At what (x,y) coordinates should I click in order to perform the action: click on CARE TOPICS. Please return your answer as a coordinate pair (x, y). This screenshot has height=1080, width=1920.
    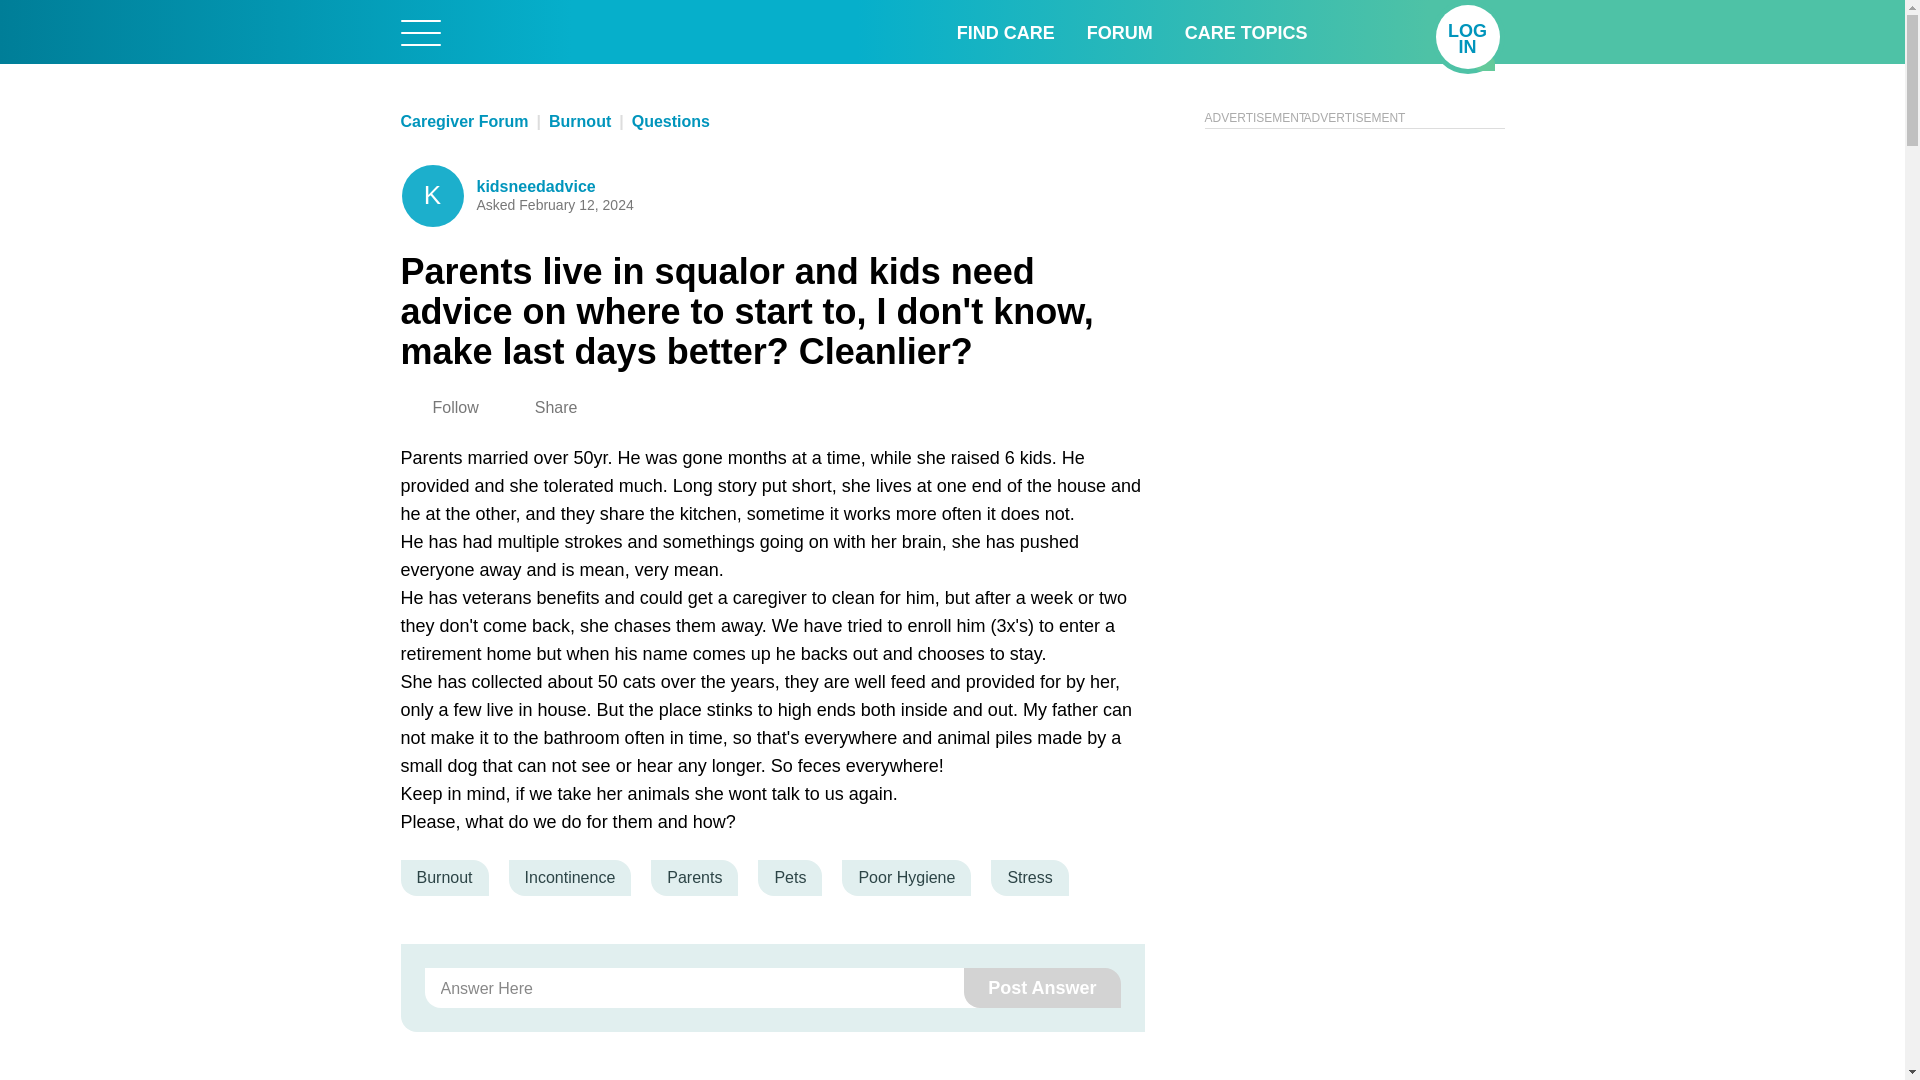
    Looking at the image, I should click on (1468, 37).